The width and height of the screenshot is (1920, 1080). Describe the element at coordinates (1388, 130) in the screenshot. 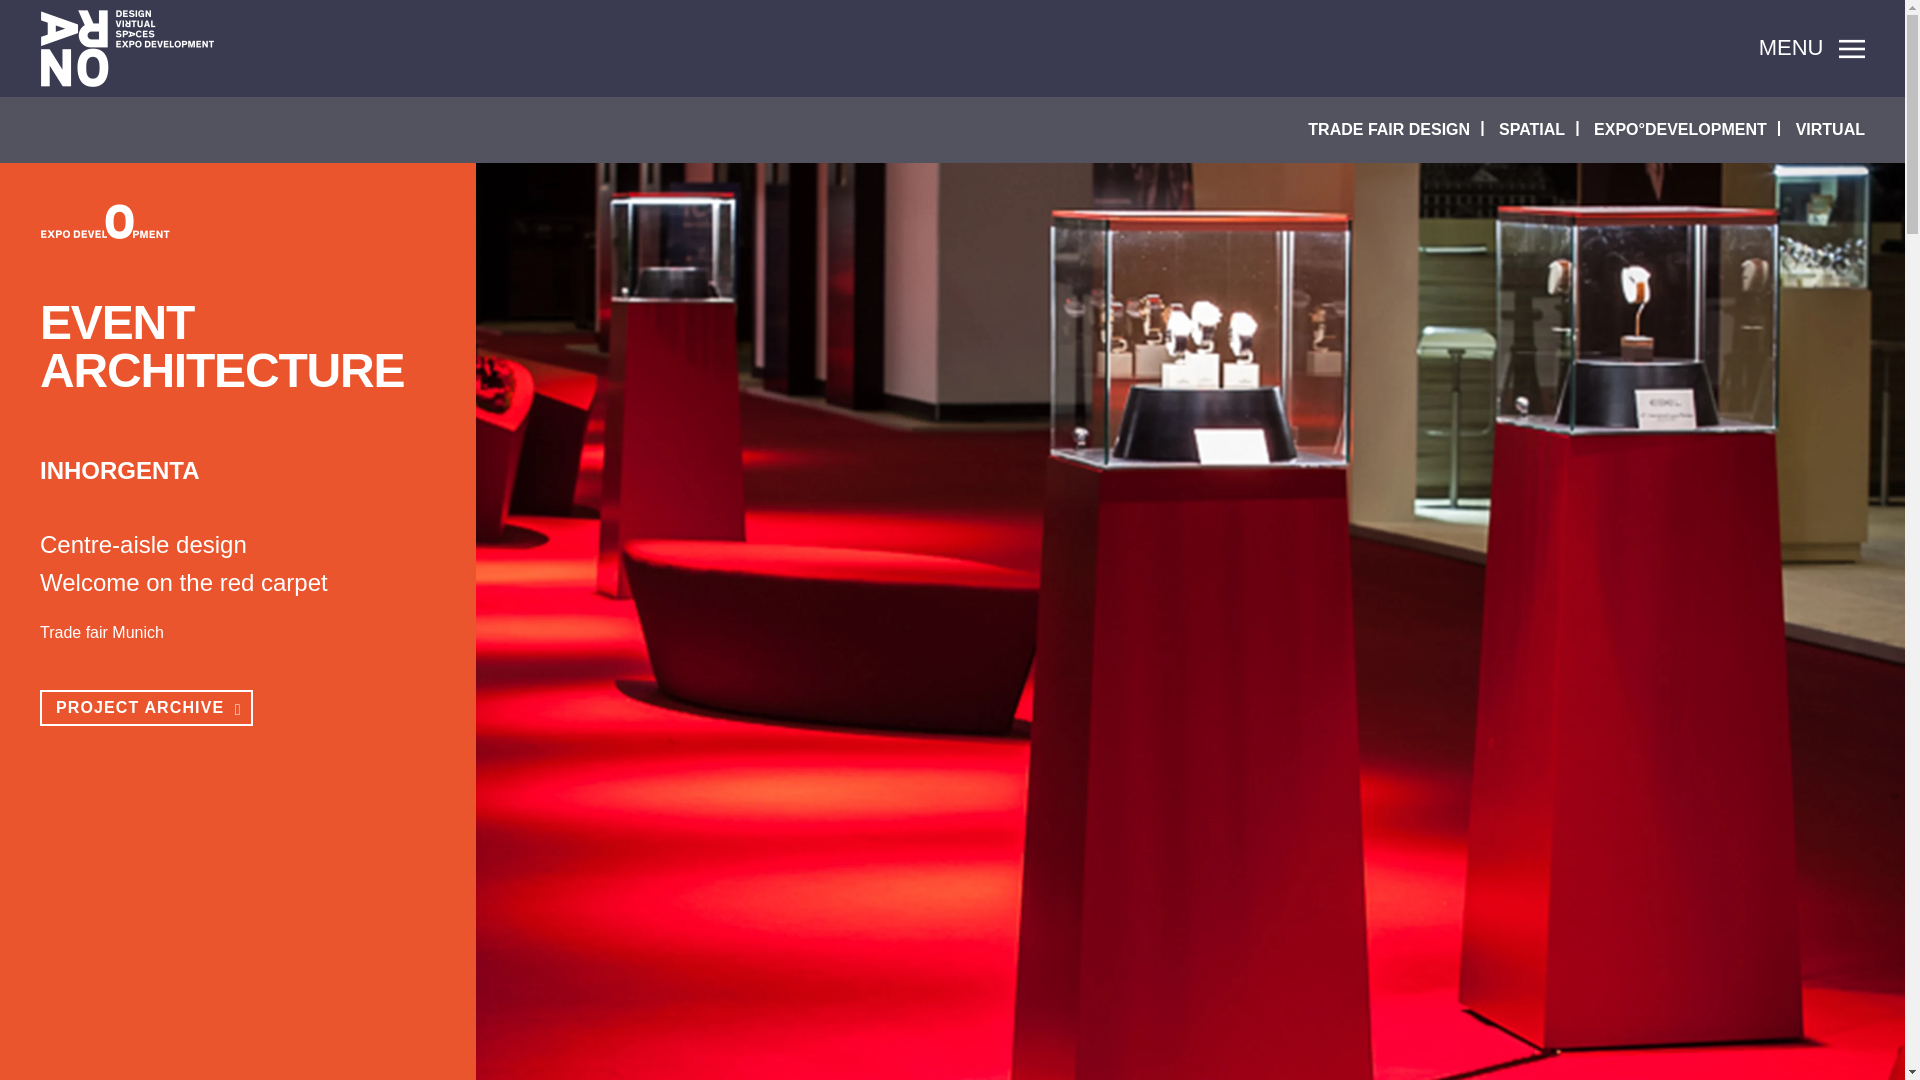

I see `TRADE FAIR DESIGN` at that location.